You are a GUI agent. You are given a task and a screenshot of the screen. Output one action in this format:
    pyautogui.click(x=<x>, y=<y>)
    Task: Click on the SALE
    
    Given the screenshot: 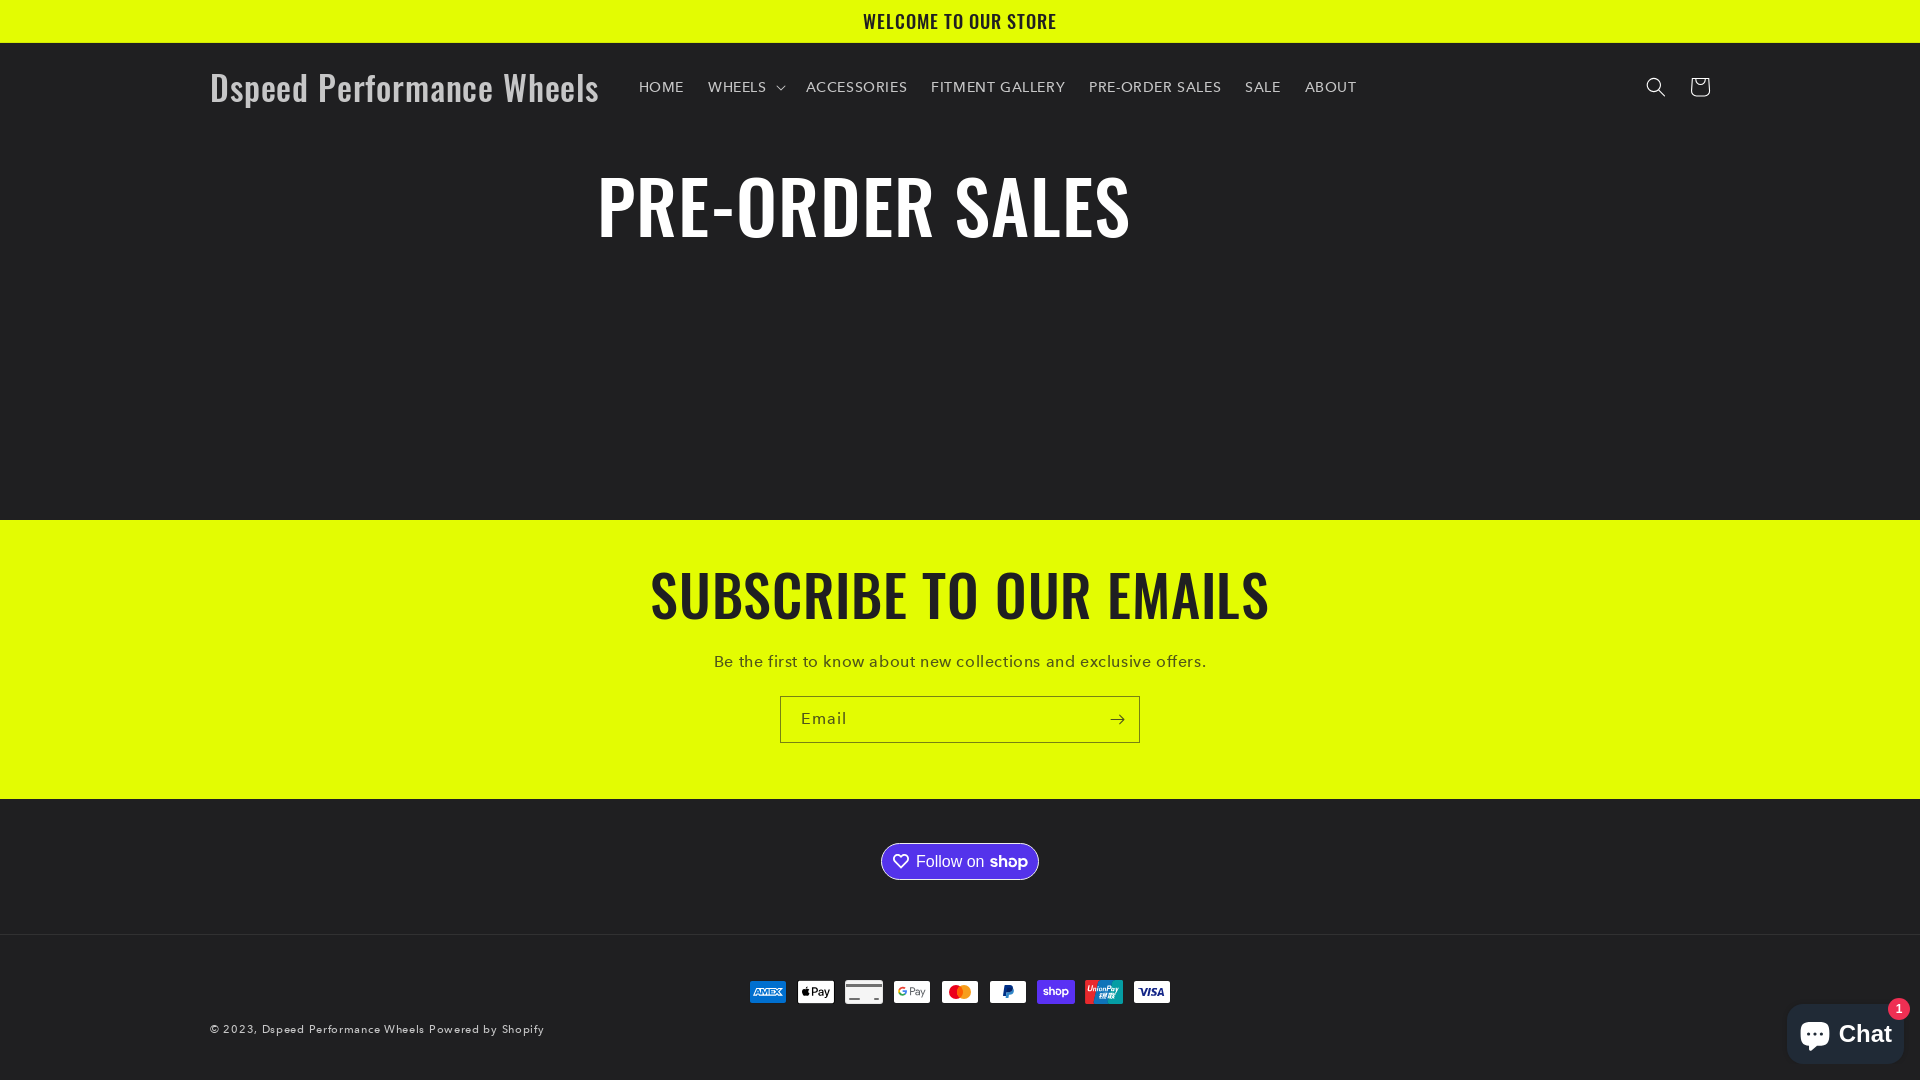 What is the action you would take?
    pyautogui.click(x=1262, y=87)
    